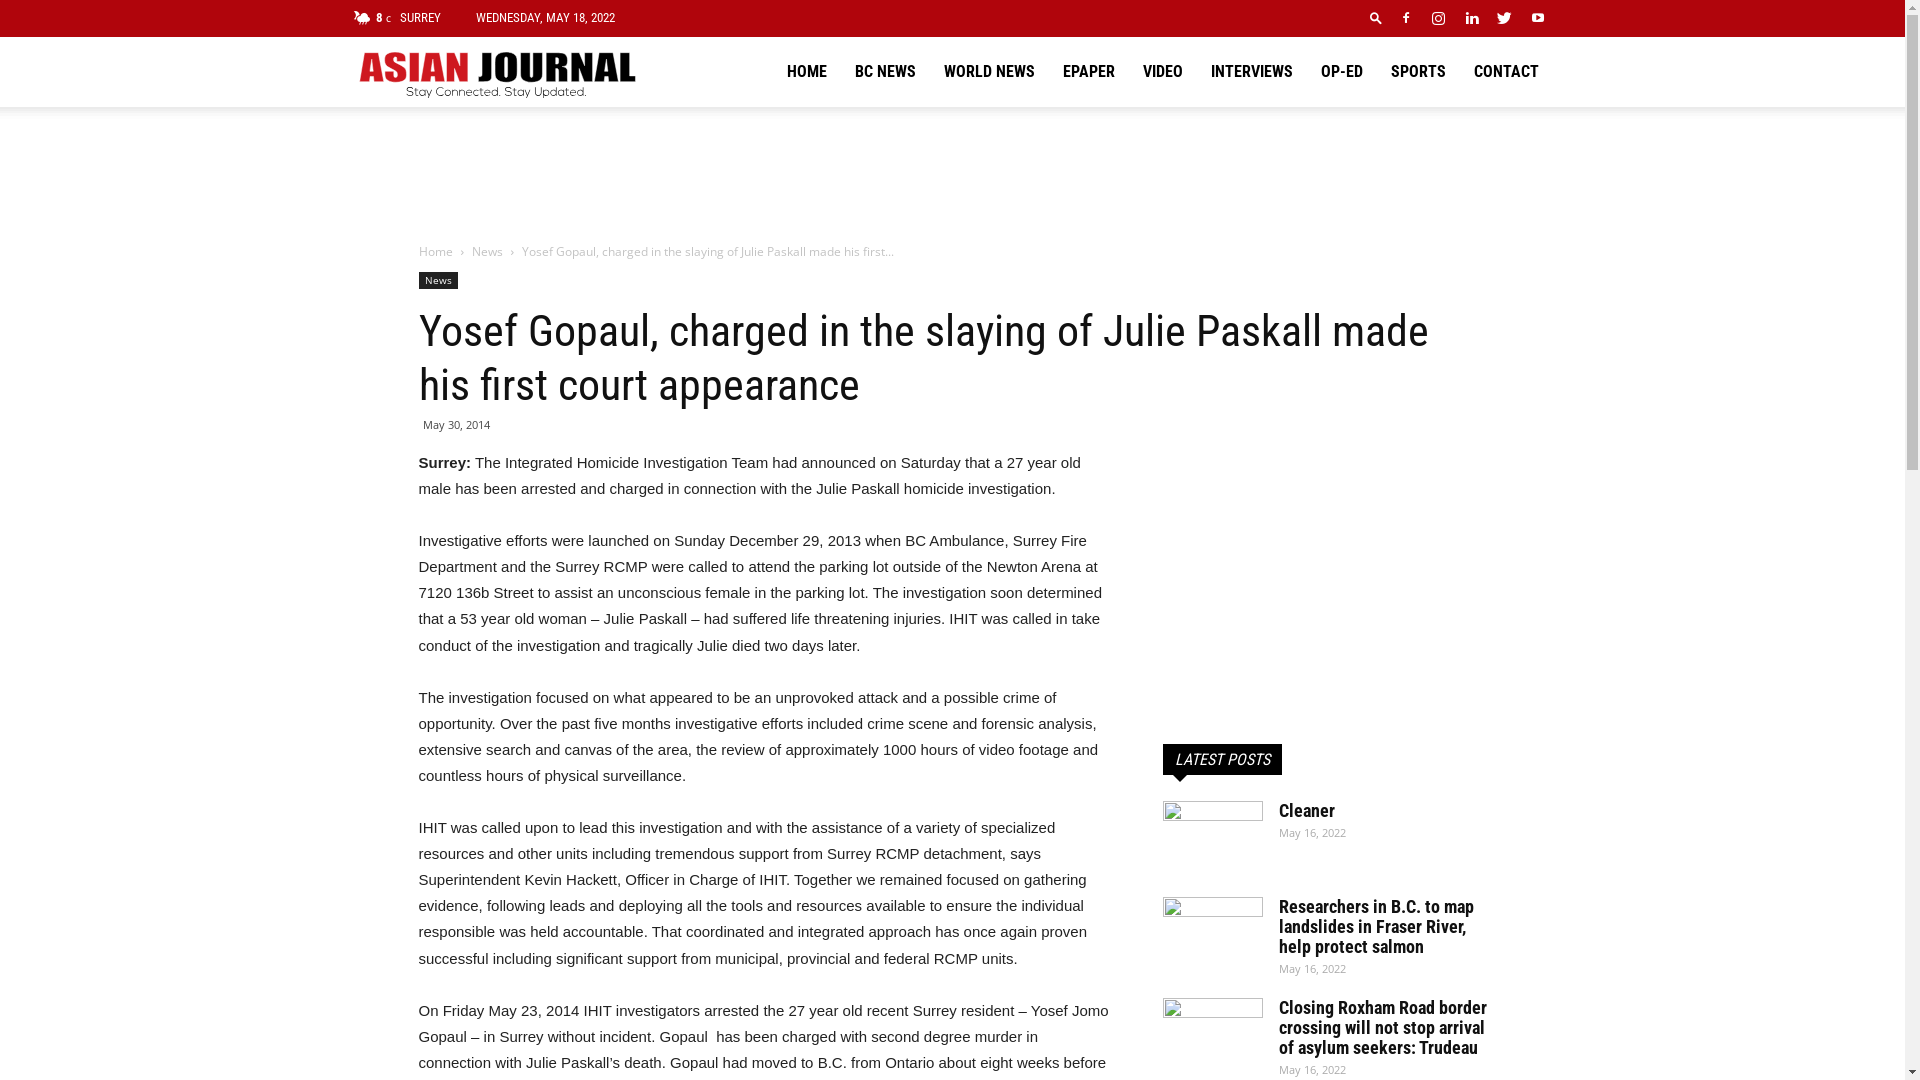  What do you see at coordinates (884, 72) in the screenshot?
I see `BC NEWS` at bounding box center [884, 72].